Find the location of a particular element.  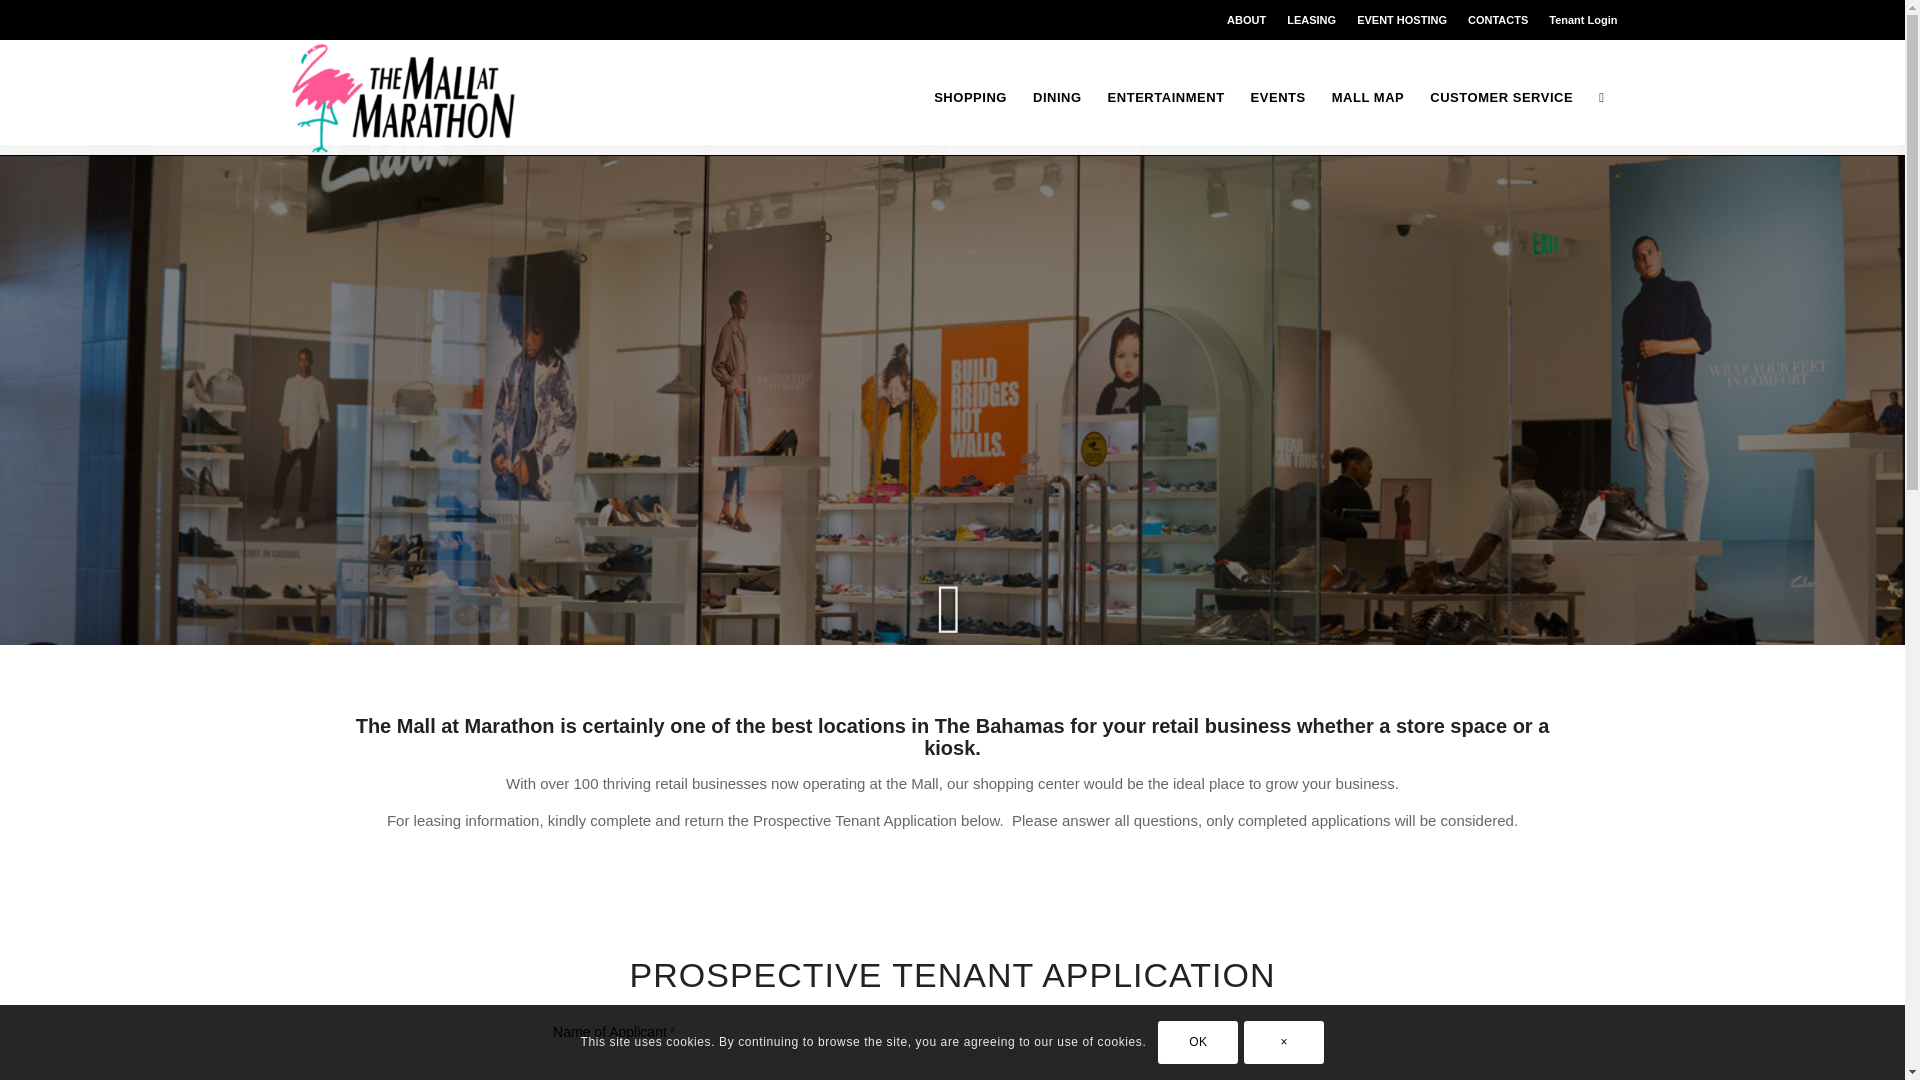

SHOPPING is located at coordinates (970, 97).